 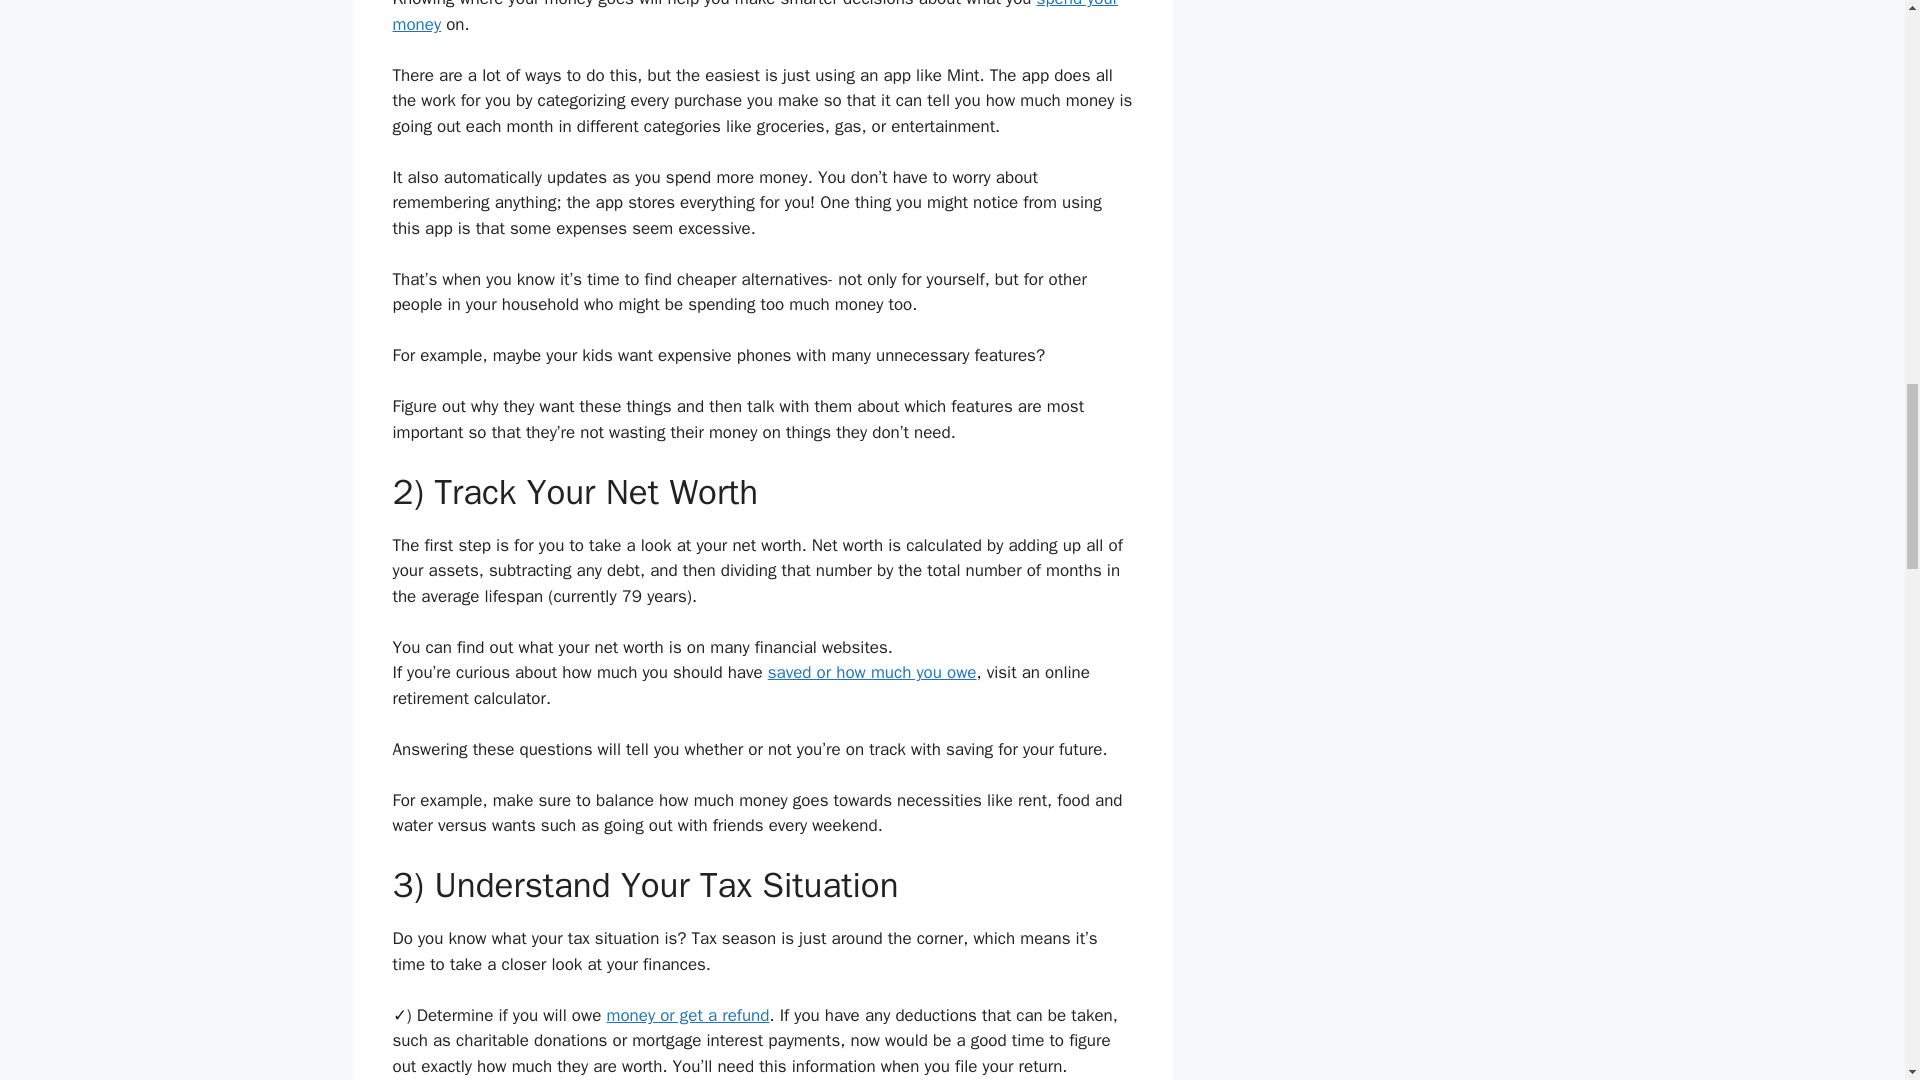 I want to click on money or get a refund, so click(x=688, y=1016).